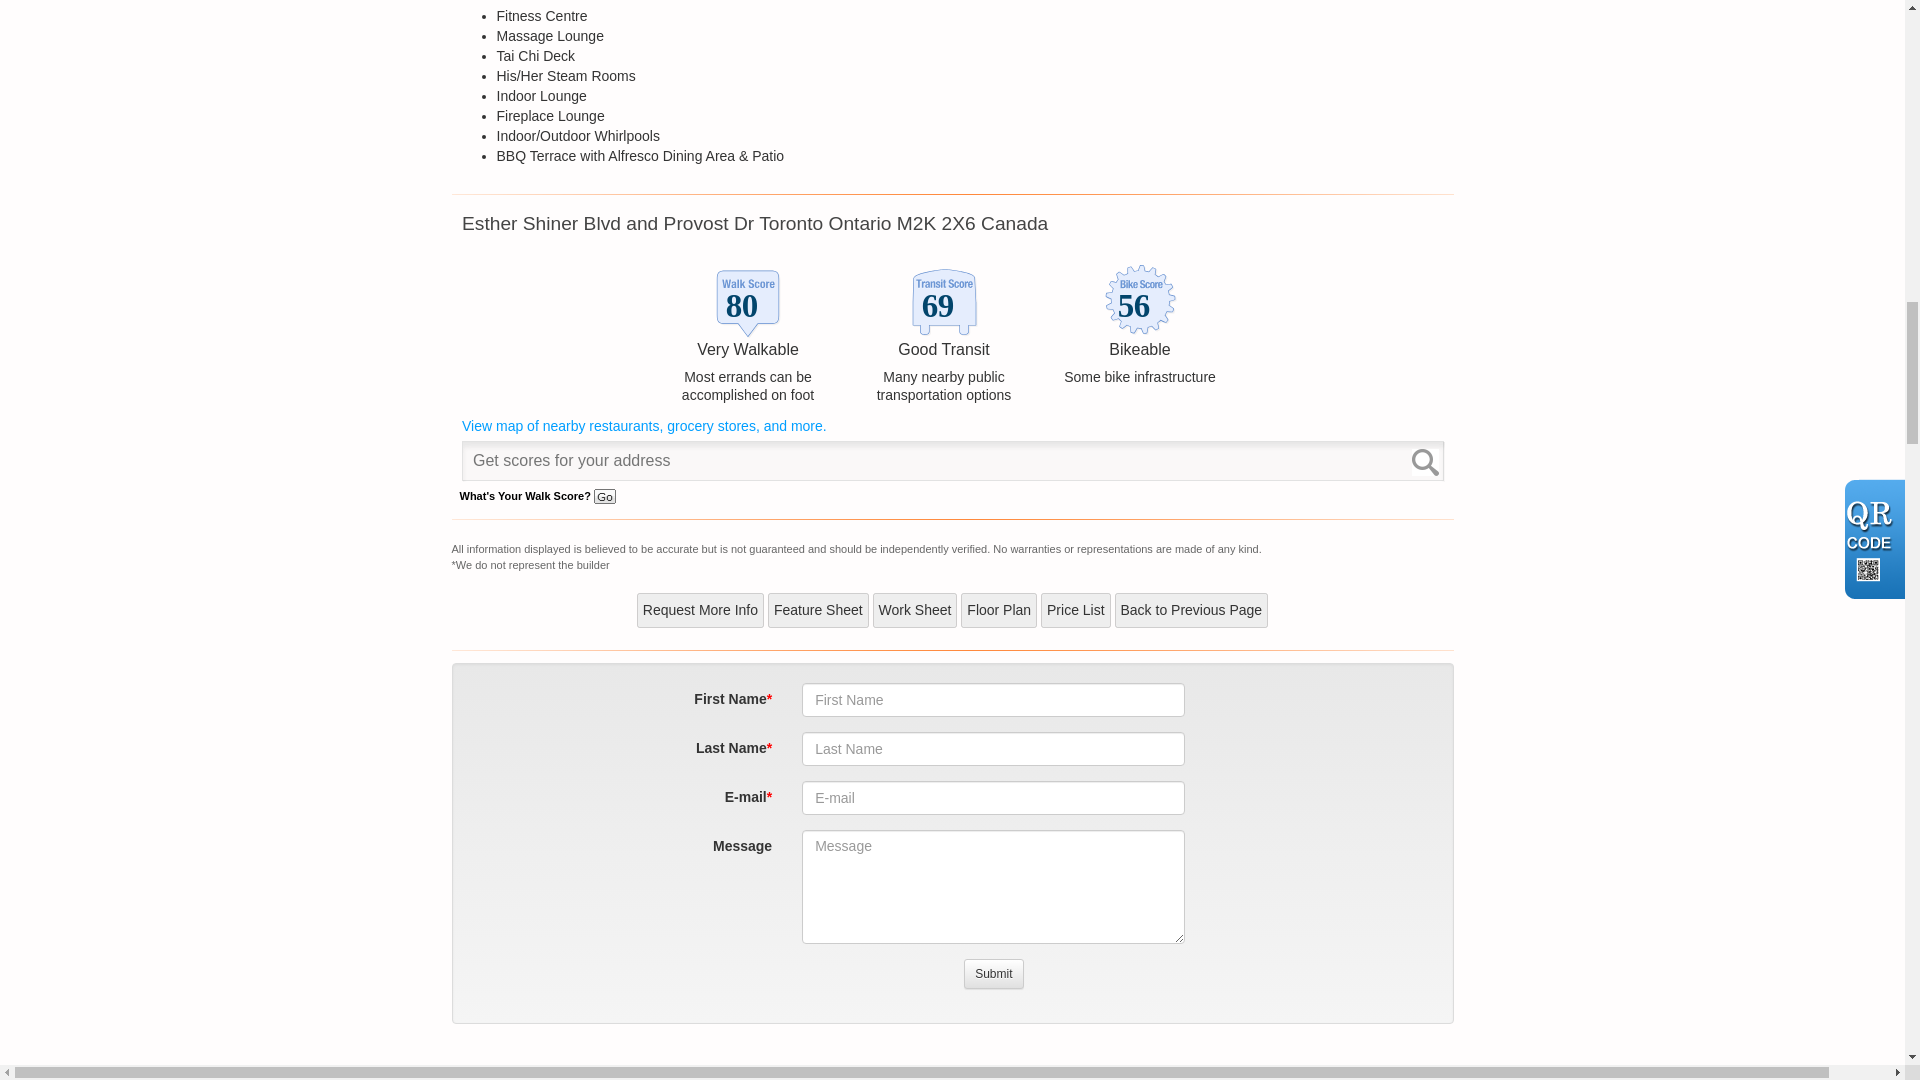 This screenshot has height=1080, width=1920. I want to click on Feature Sheet, so click(818, 610).